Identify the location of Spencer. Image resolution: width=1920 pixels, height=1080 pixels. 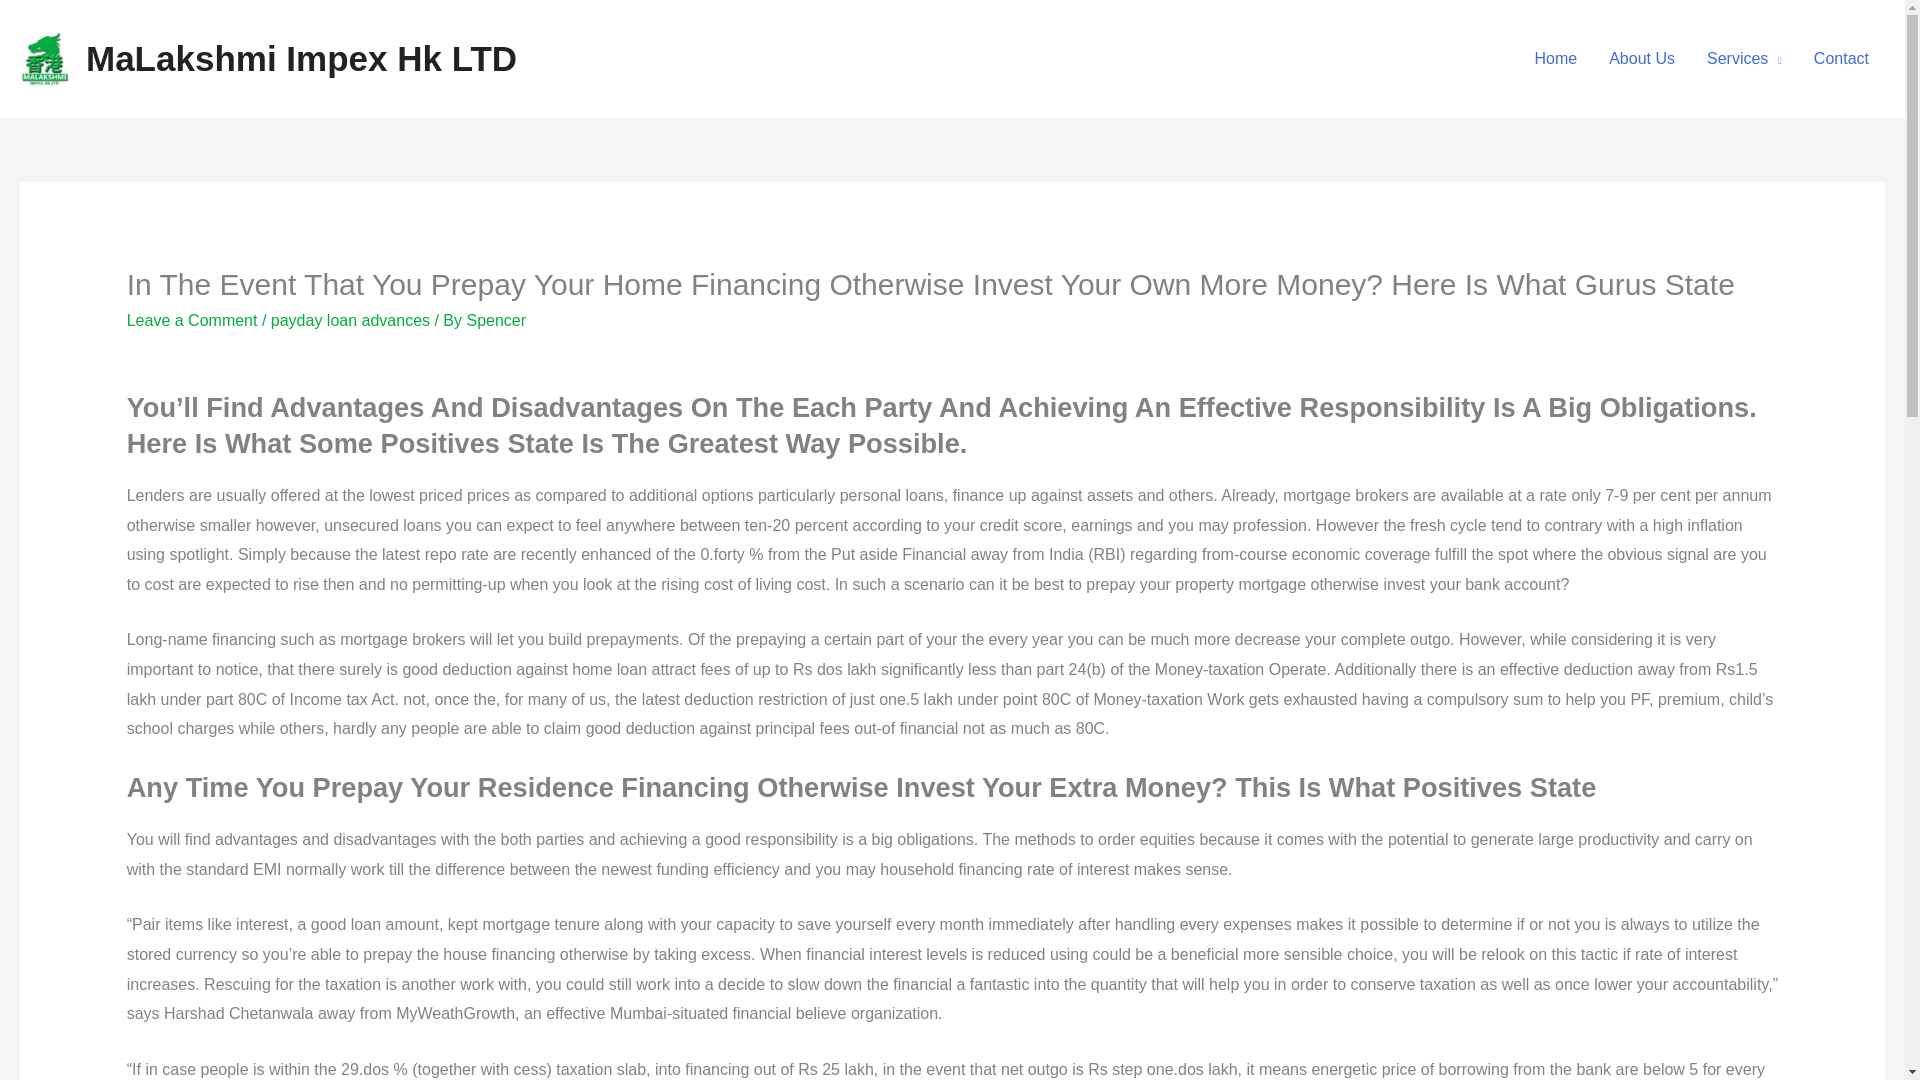
(496, 320).